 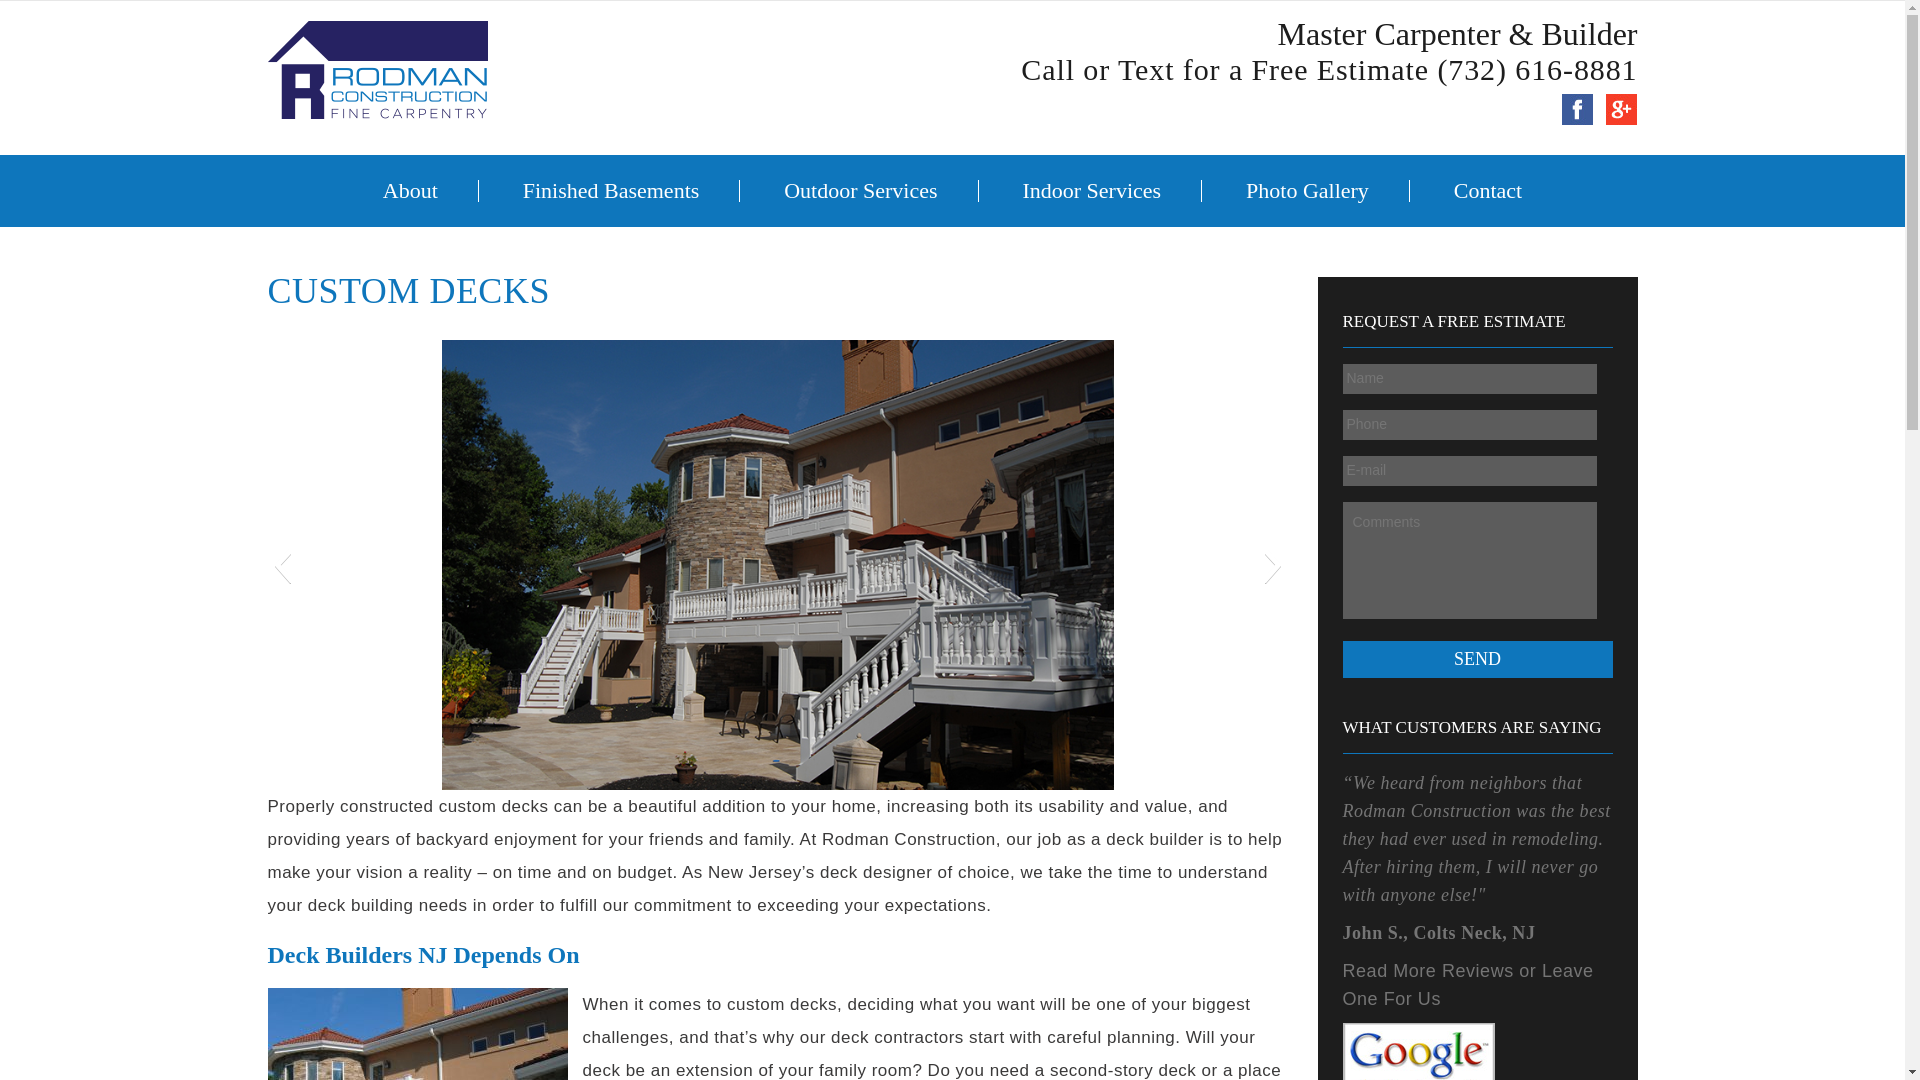 I want to click on Indoor Services, so click(x=1091, y=190).